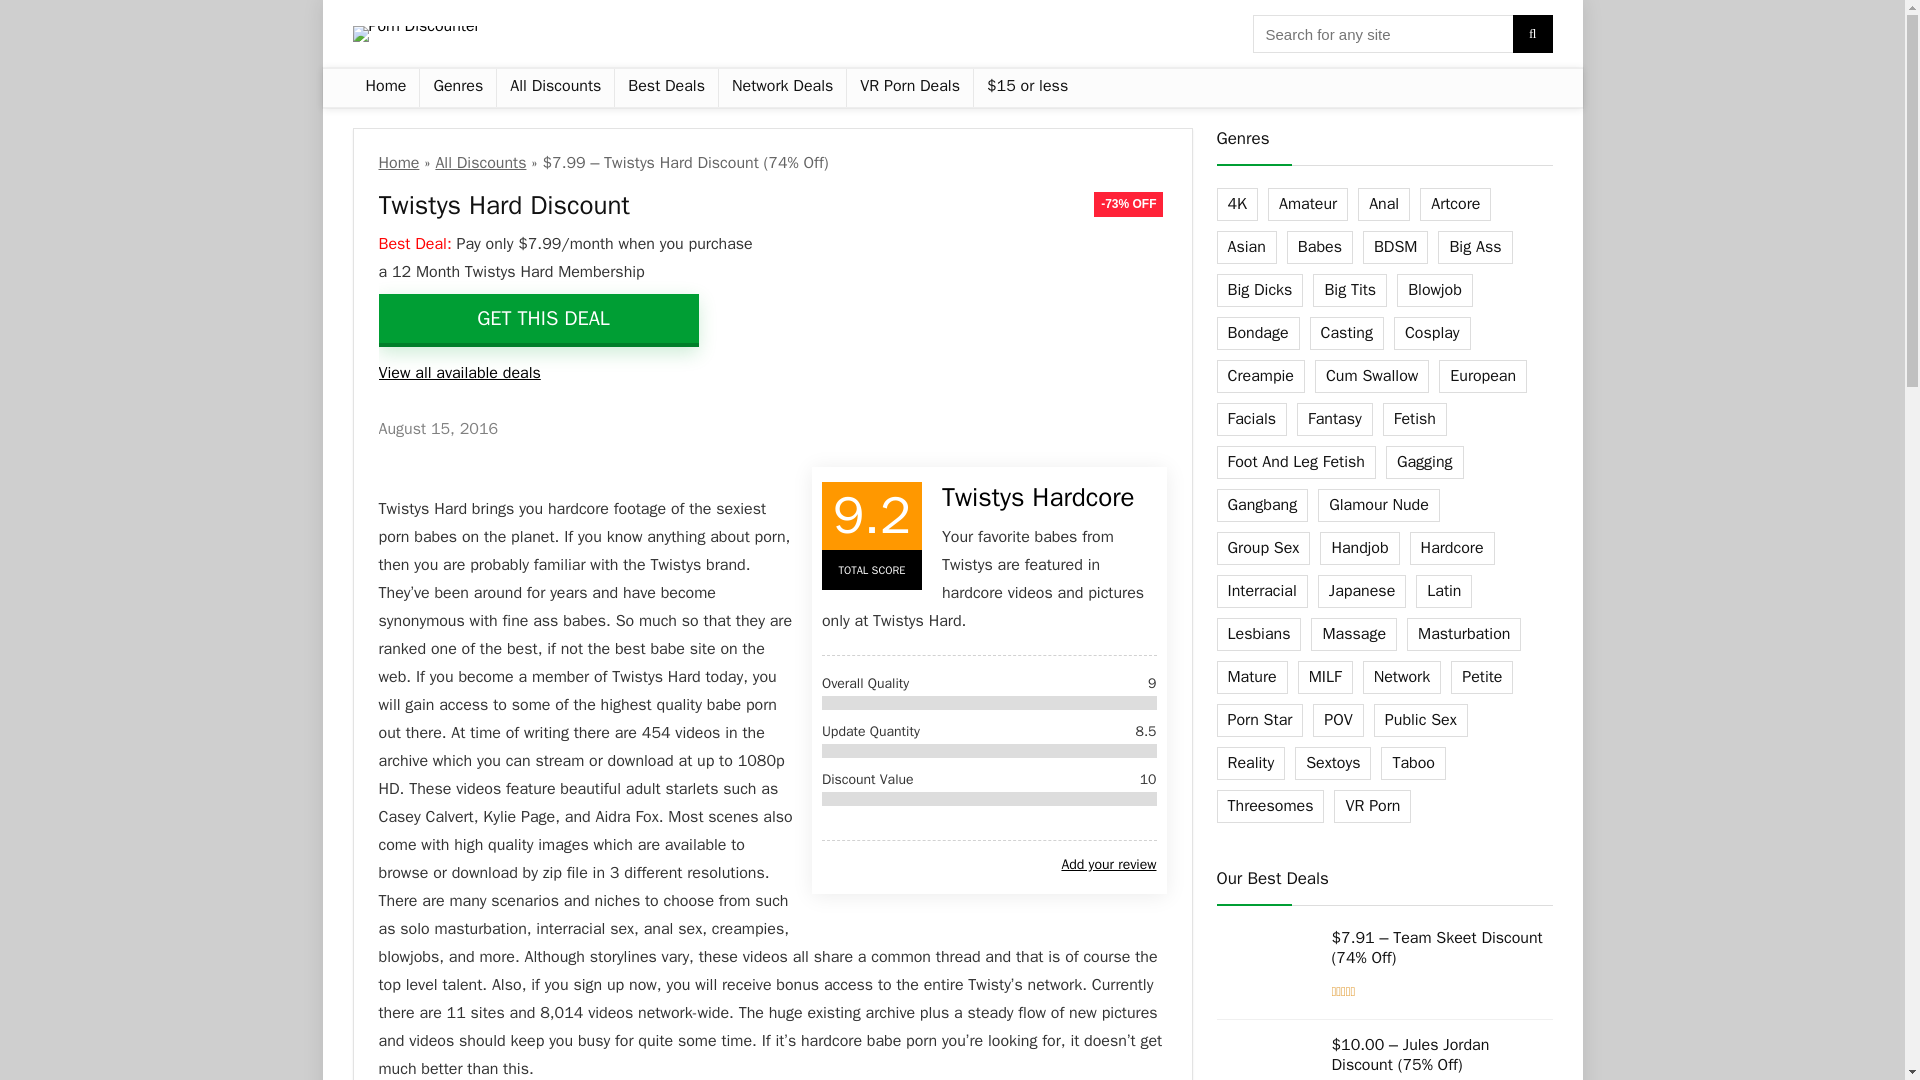 This screenshot has width=1920, height=1080. I want to click on Best Deals, so click(666, 88).